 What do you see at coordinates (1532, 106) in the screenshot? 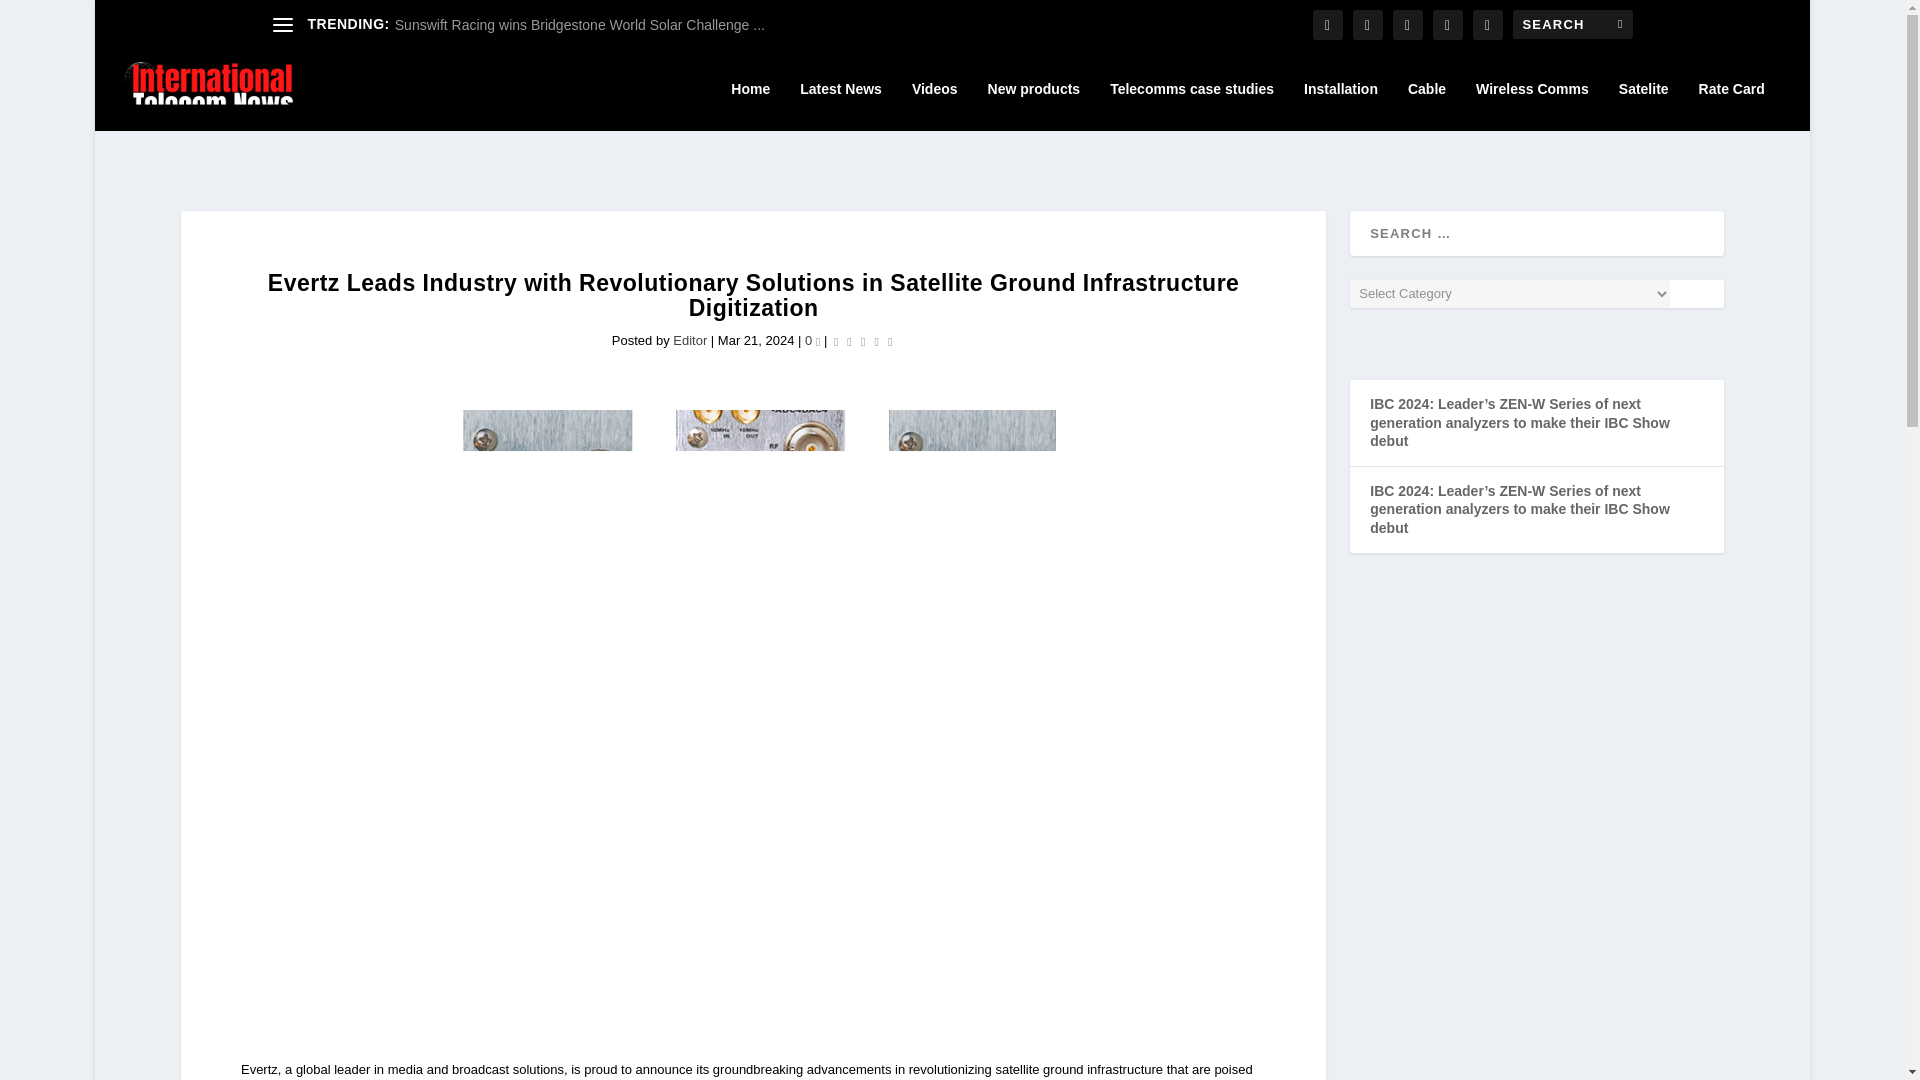
I see `Wireless Comms` at bounding box center [1532, 106].